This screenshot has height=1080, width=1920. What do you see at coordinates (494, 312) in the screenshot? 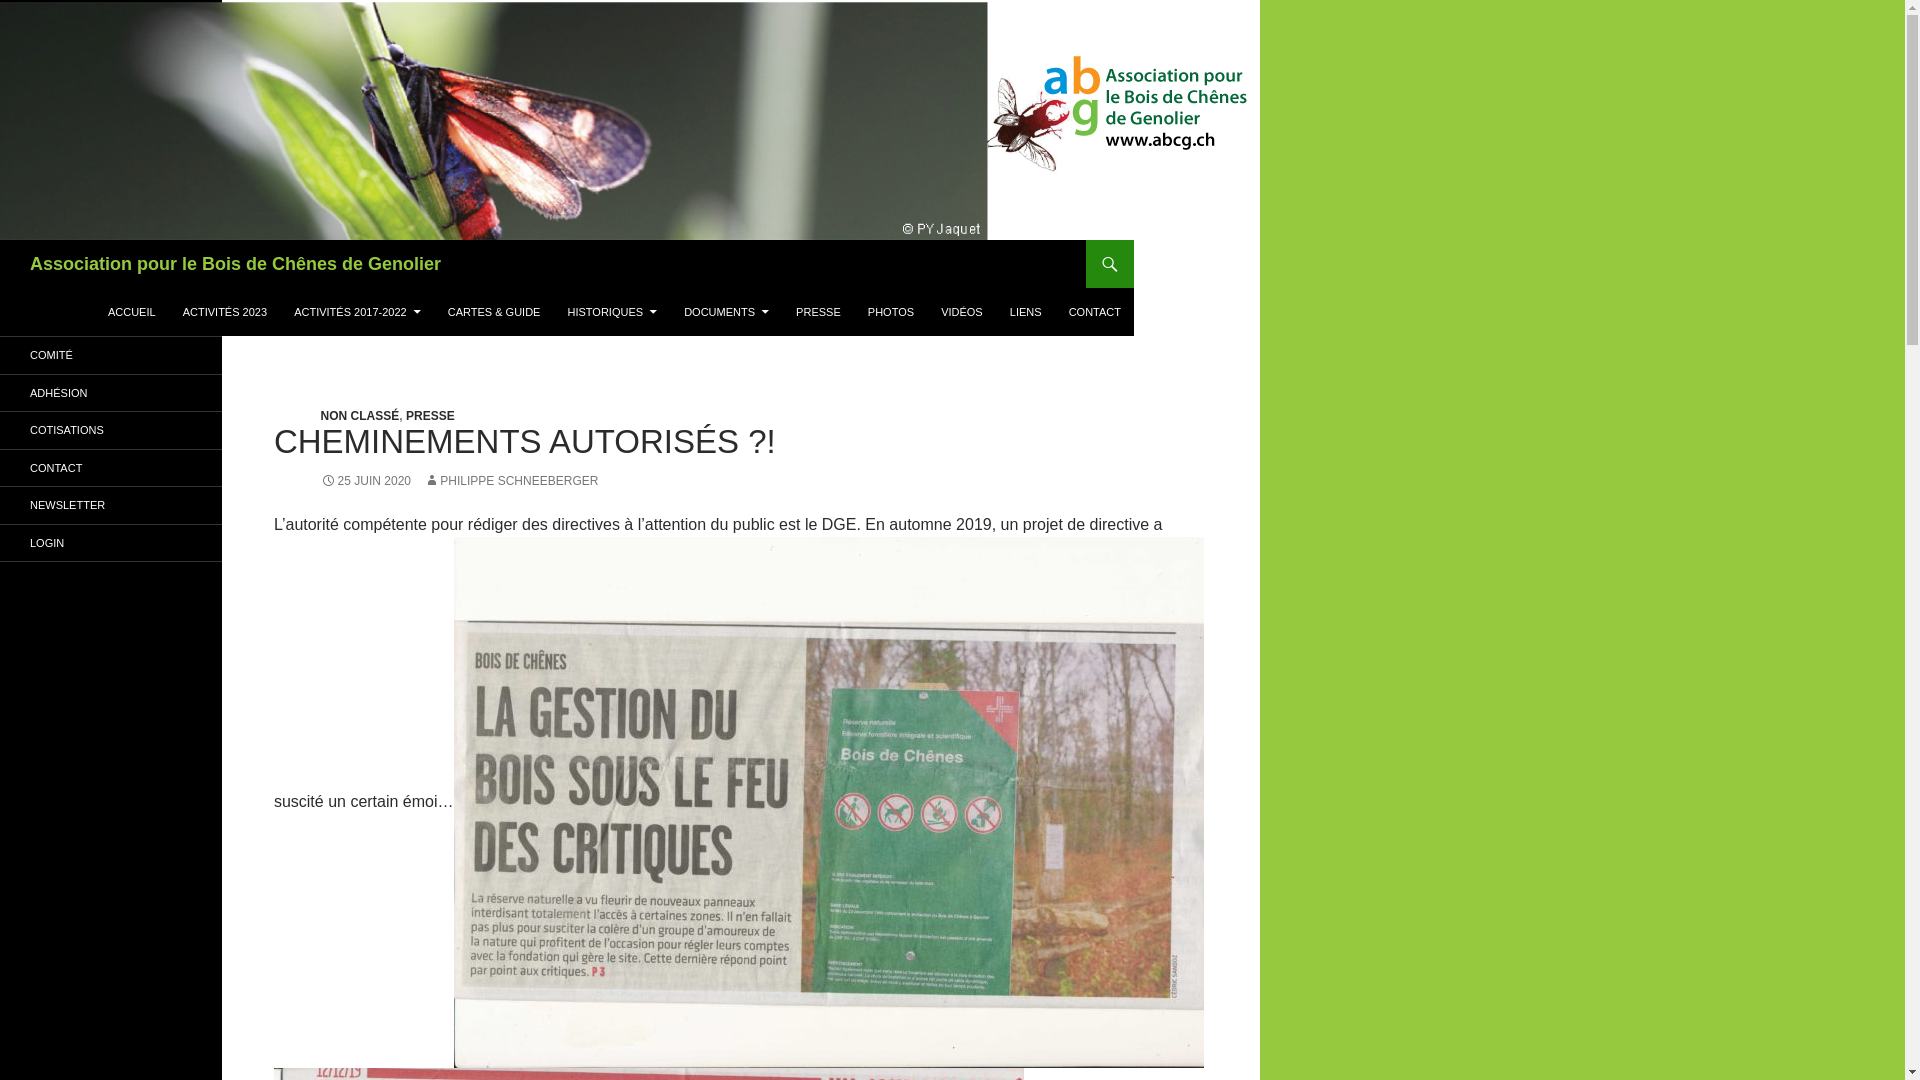
I see `CARTES & GUIDE` at bounding box center [494, 312].